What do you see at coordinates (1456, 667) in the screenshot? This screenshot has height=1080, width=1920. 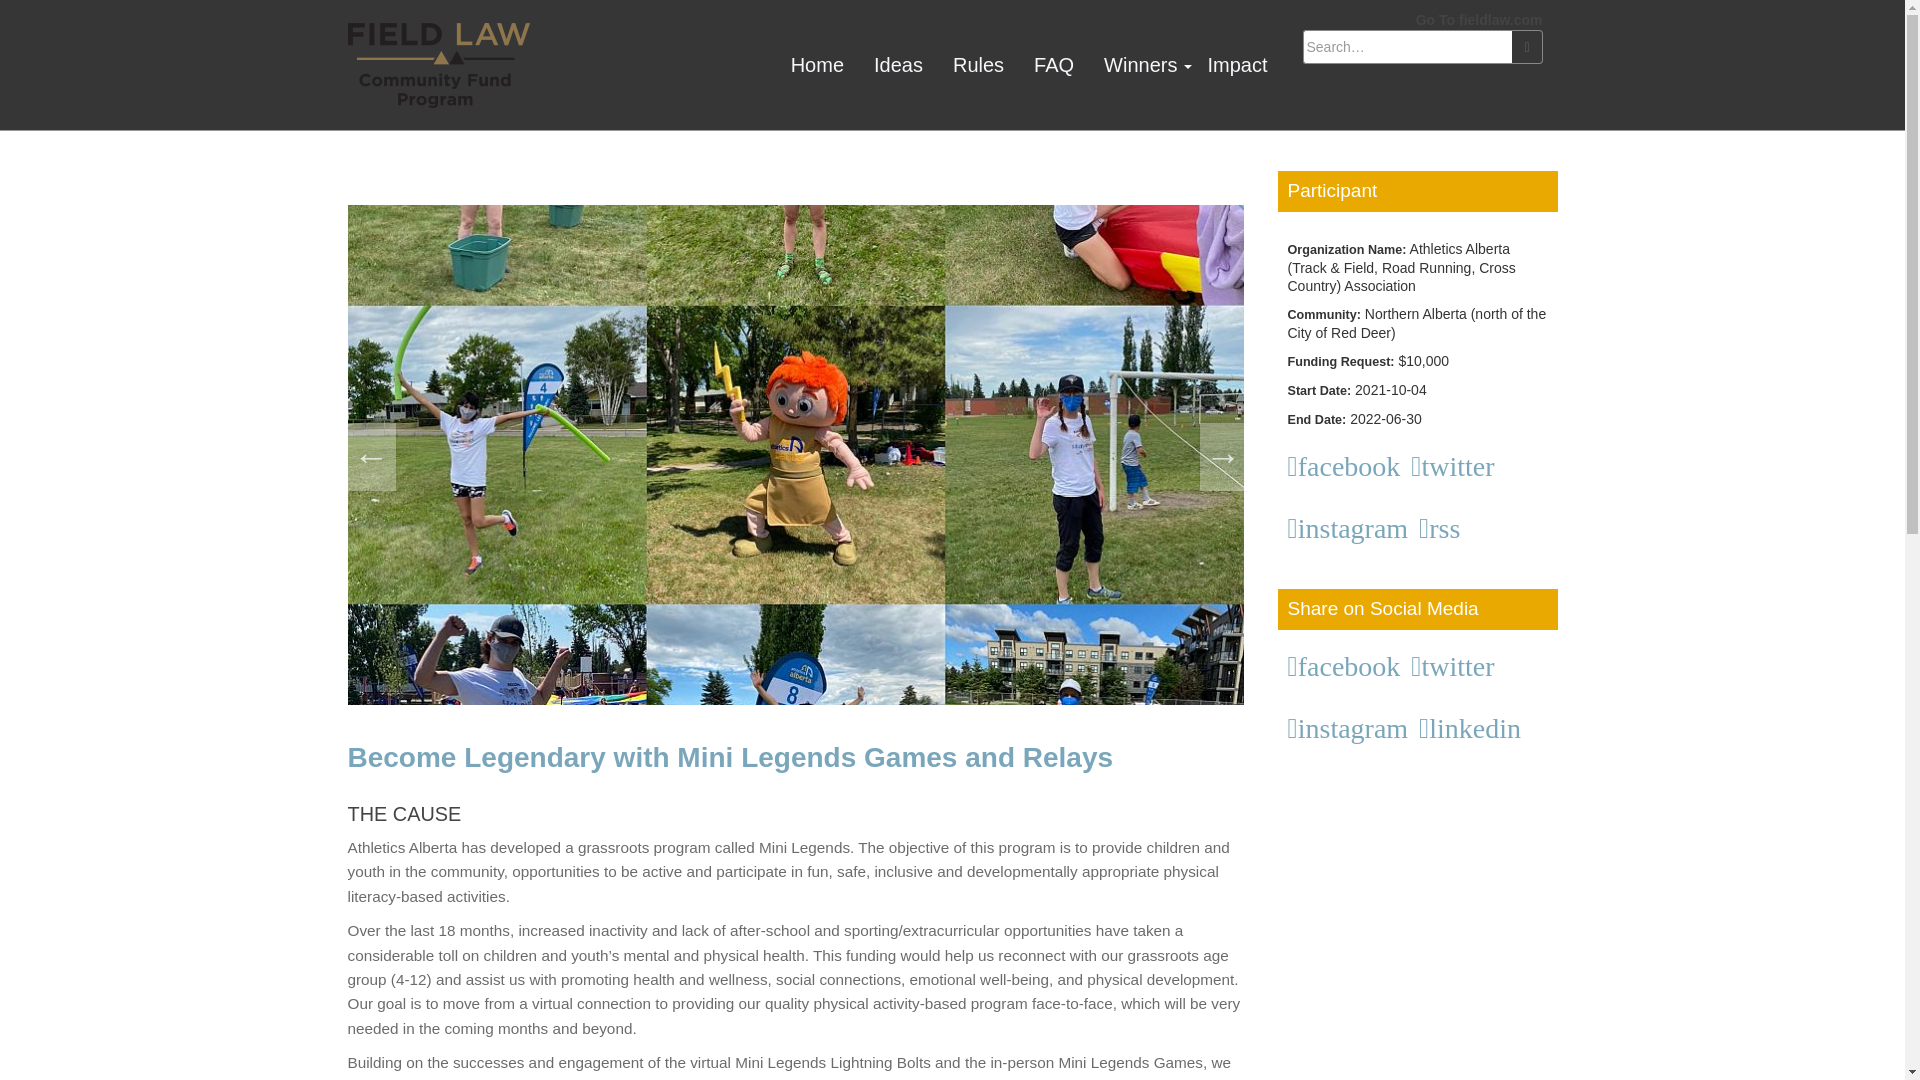 I see `twitter` at bounding box center [1456, 667].